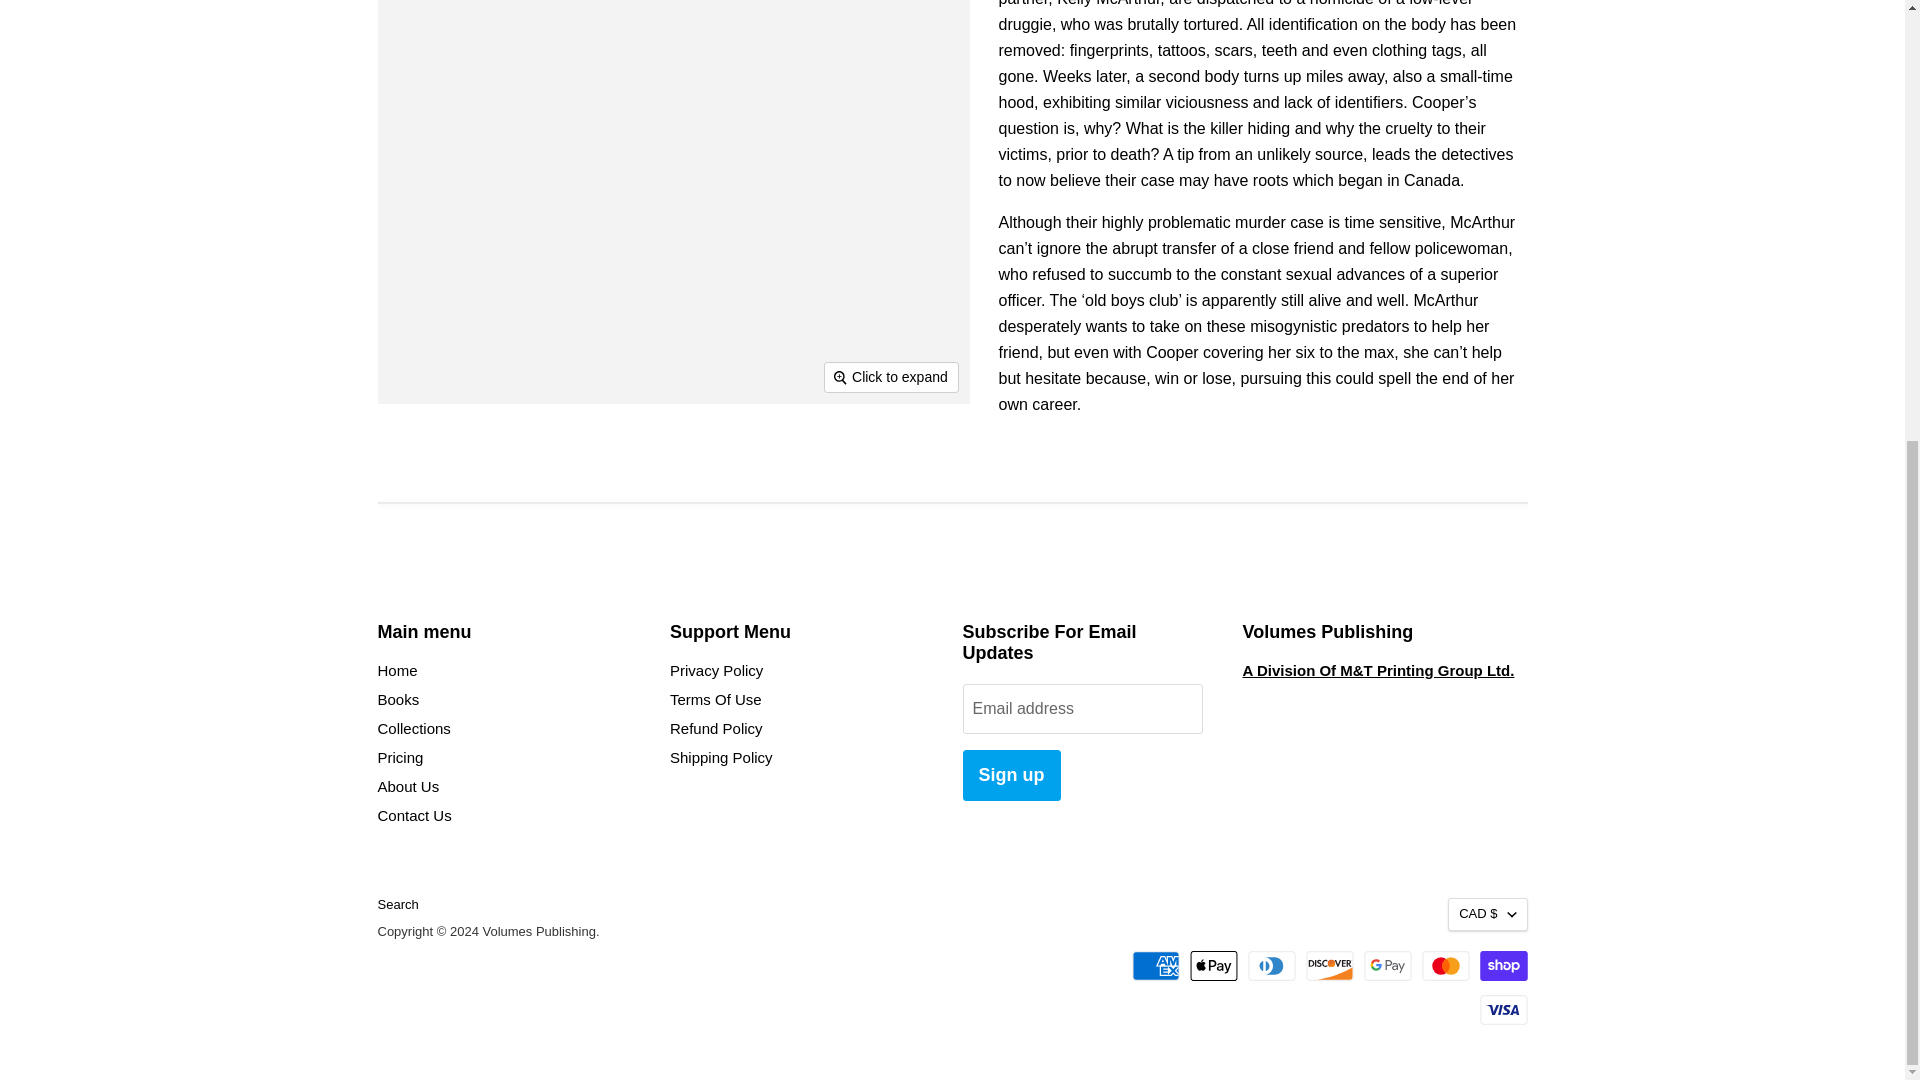 The height and width of the screenshot is (1080, 1920). What do you see at coordinates (1504, 966) in the screenshot?
I see `Shop Pay` at bounding box center [1504, 966].